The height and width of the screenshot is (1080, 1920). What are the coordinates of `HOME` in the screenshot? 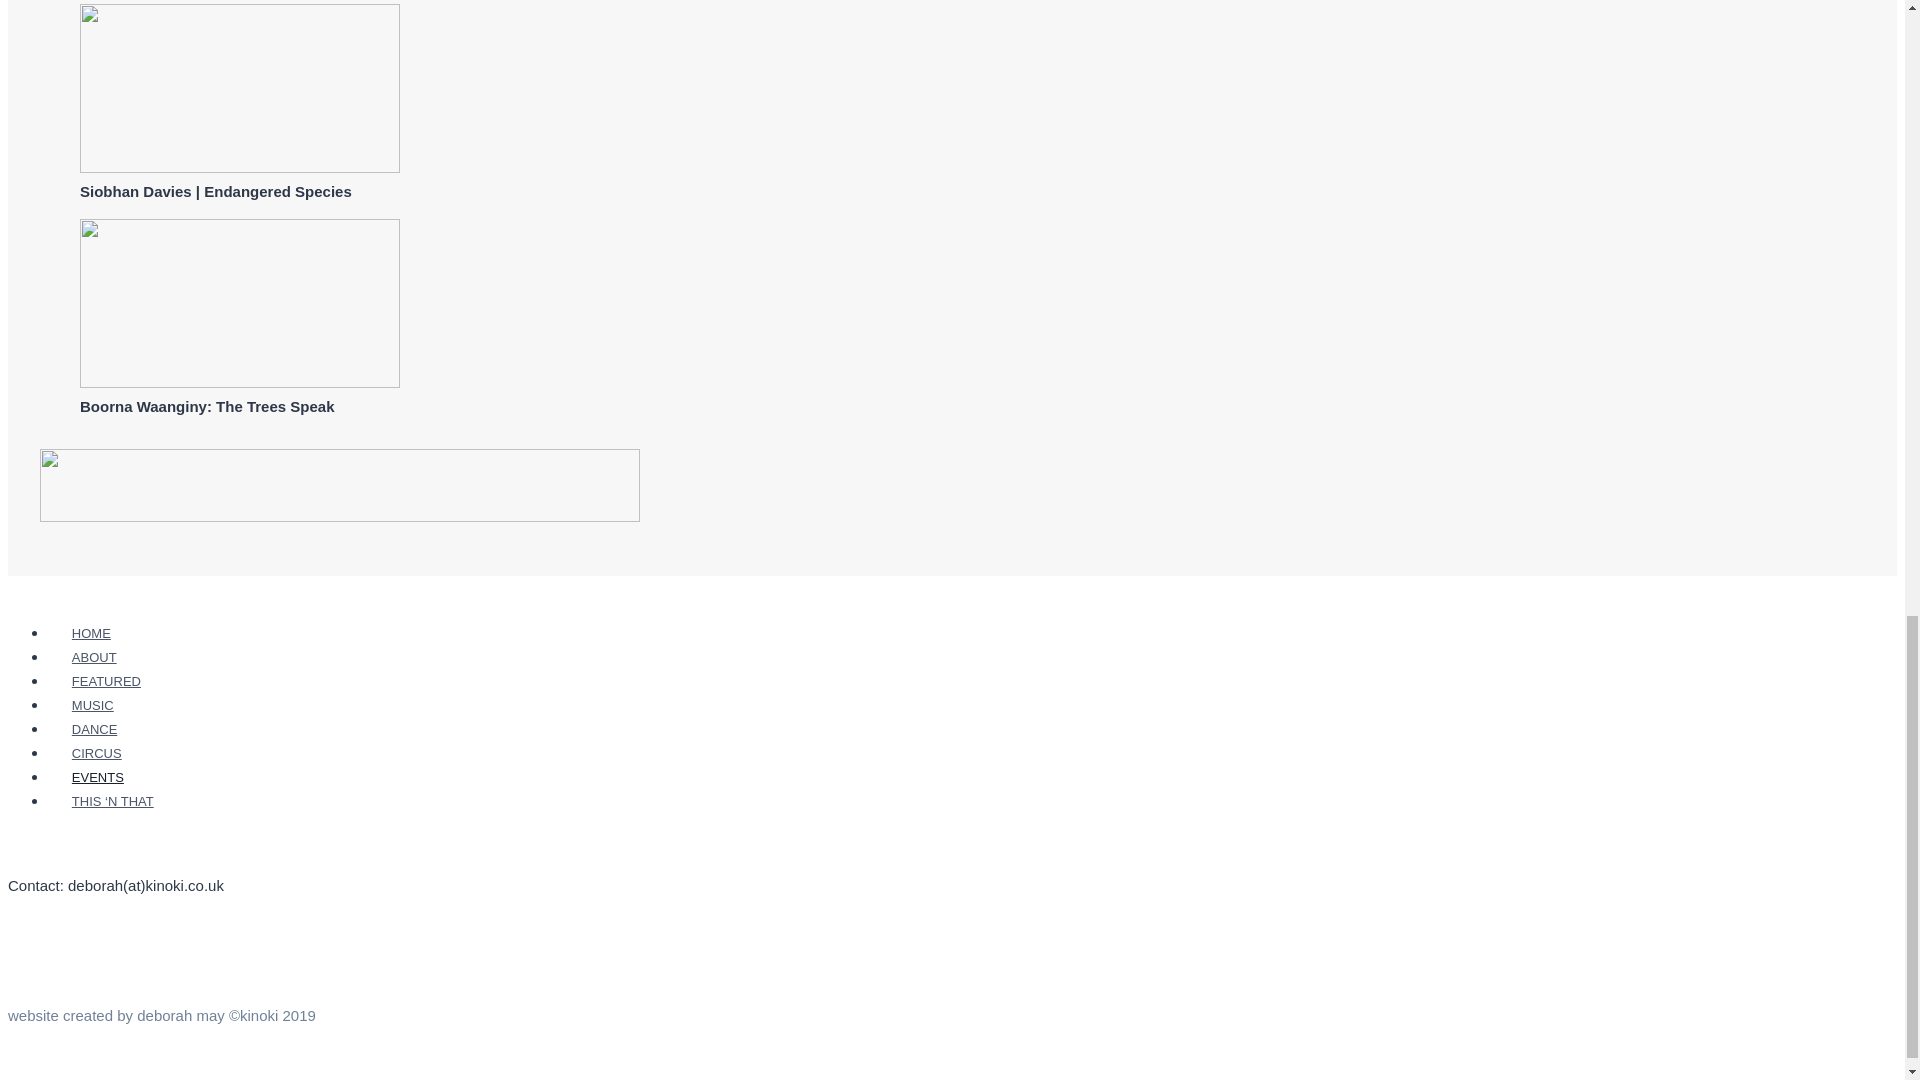 It's located at (91, 633).